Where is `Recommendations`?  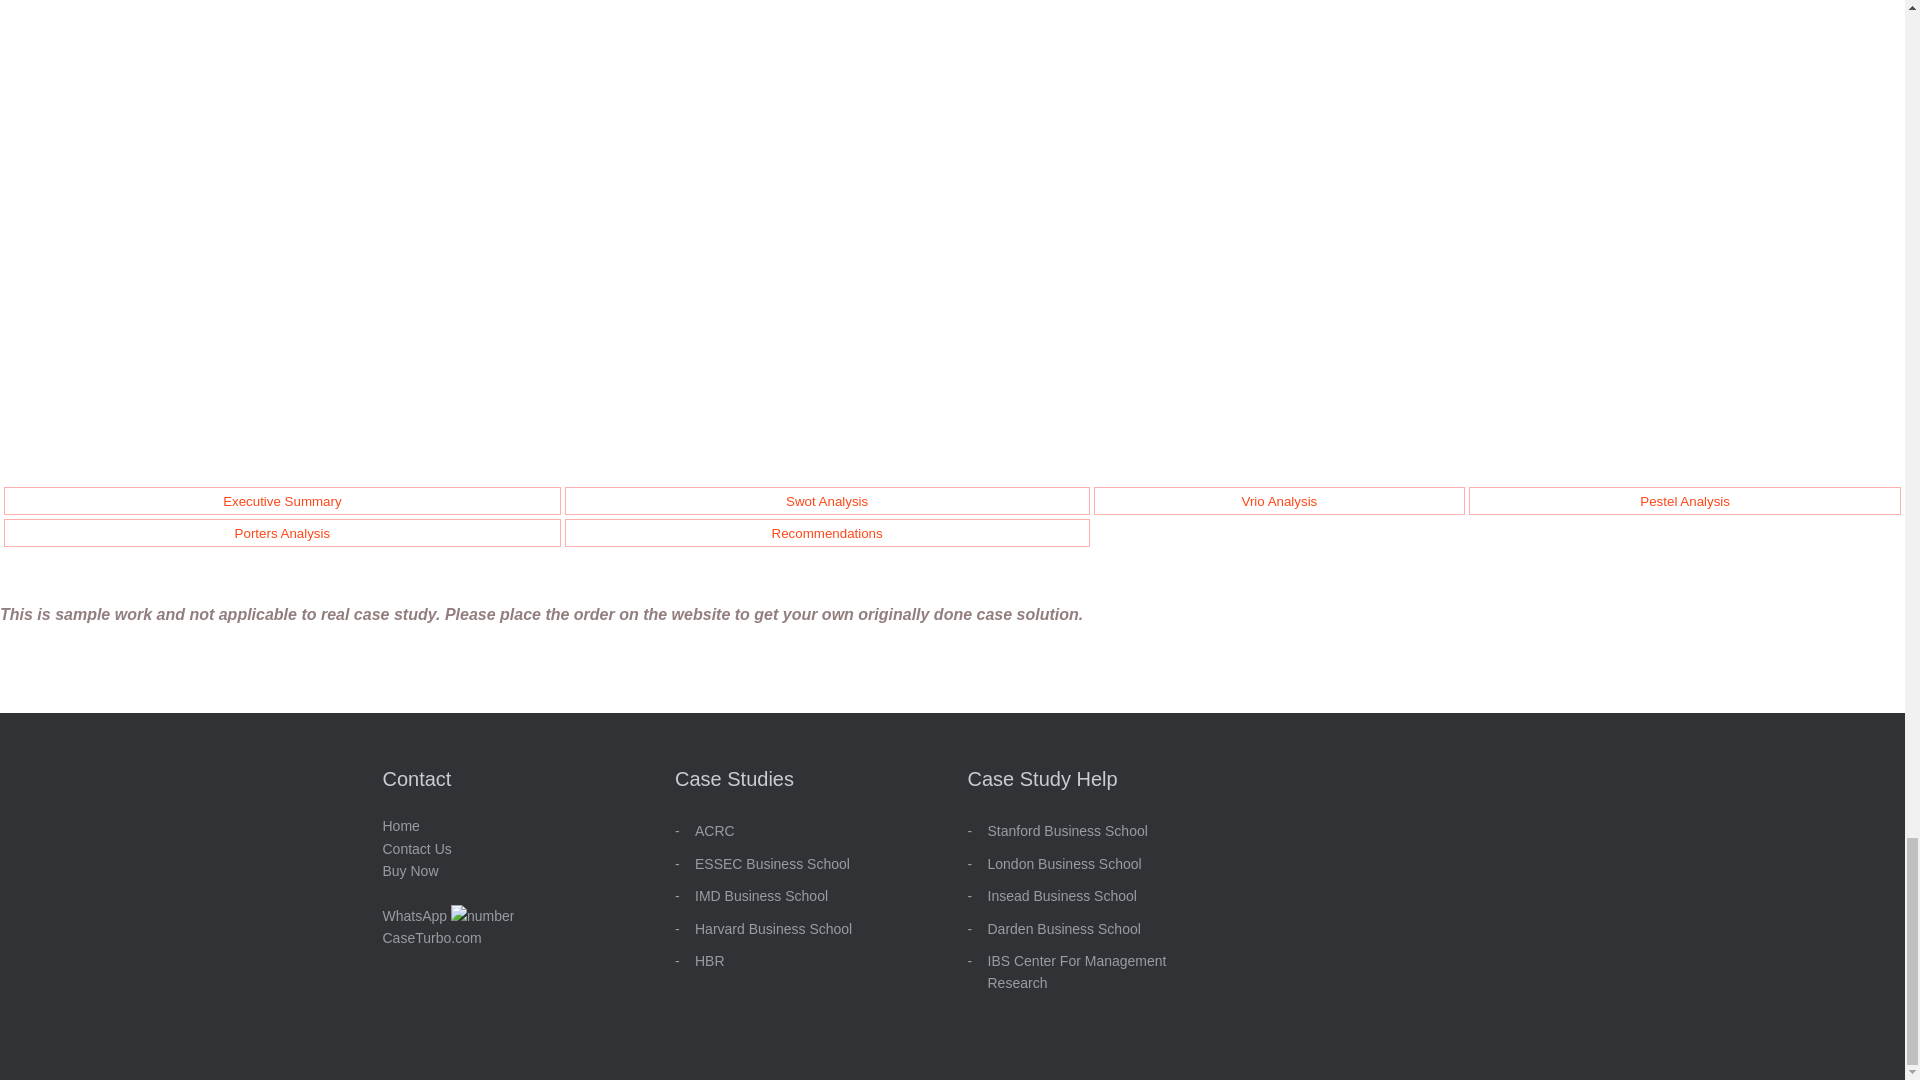 Recommendations is located at coordinates (827, 533).